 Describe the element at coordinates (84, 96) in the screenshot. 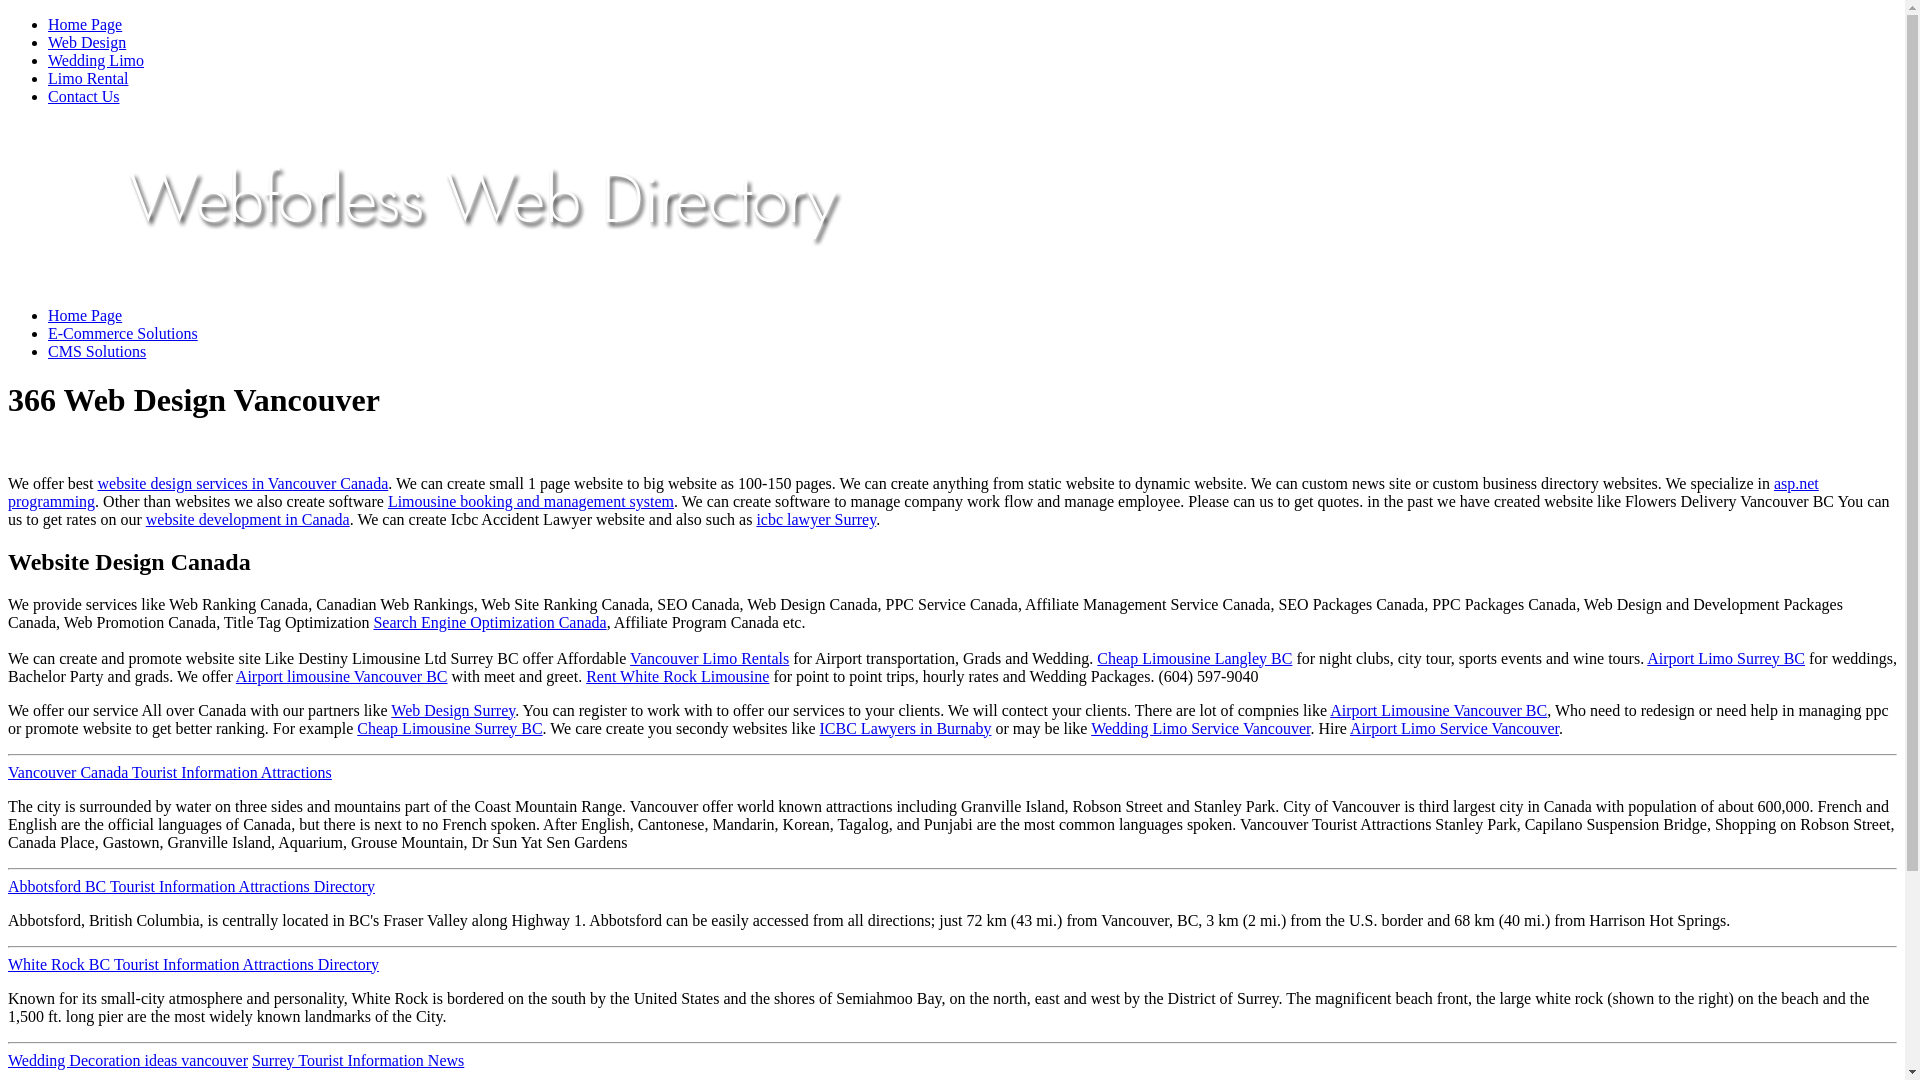

I see `Contact Us` at that location.